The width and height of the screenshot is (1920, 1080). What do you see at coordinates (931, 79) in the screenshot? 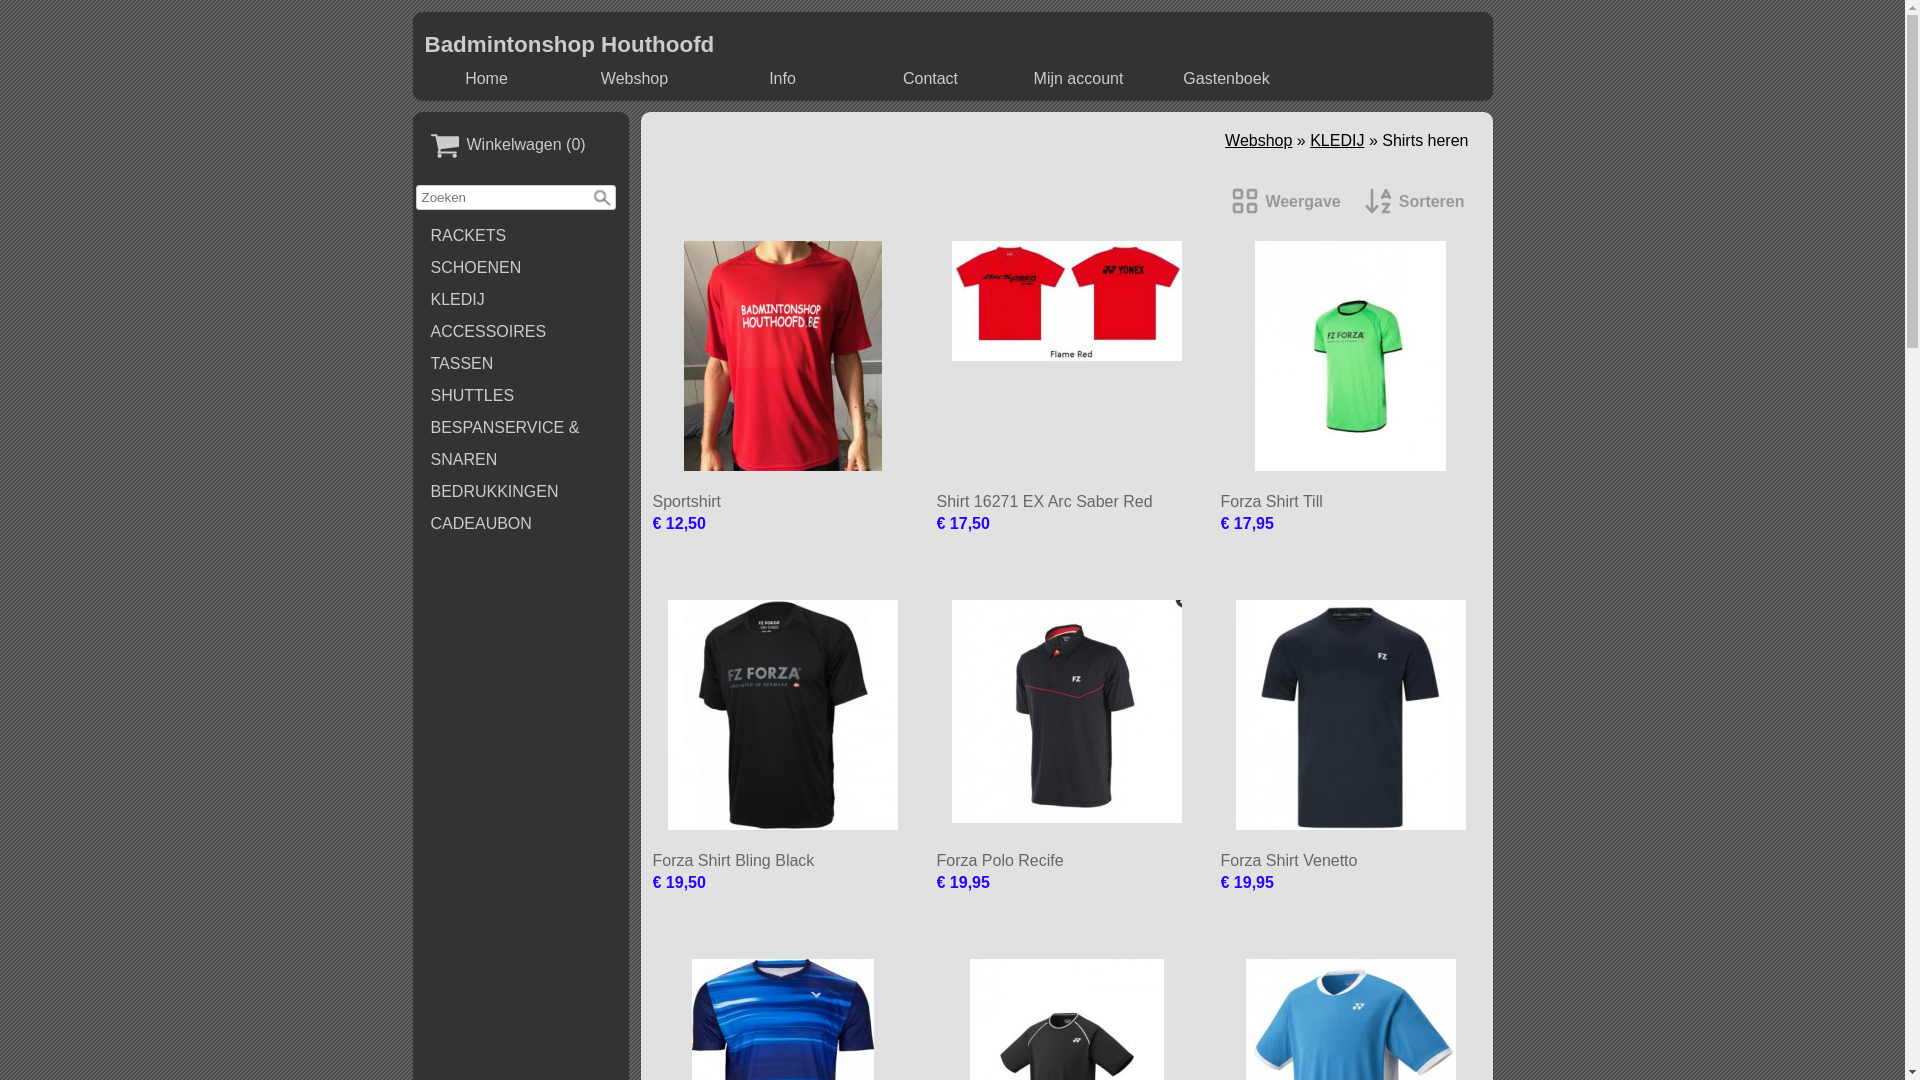
I see `Contact` at bounding box center [931, 79].